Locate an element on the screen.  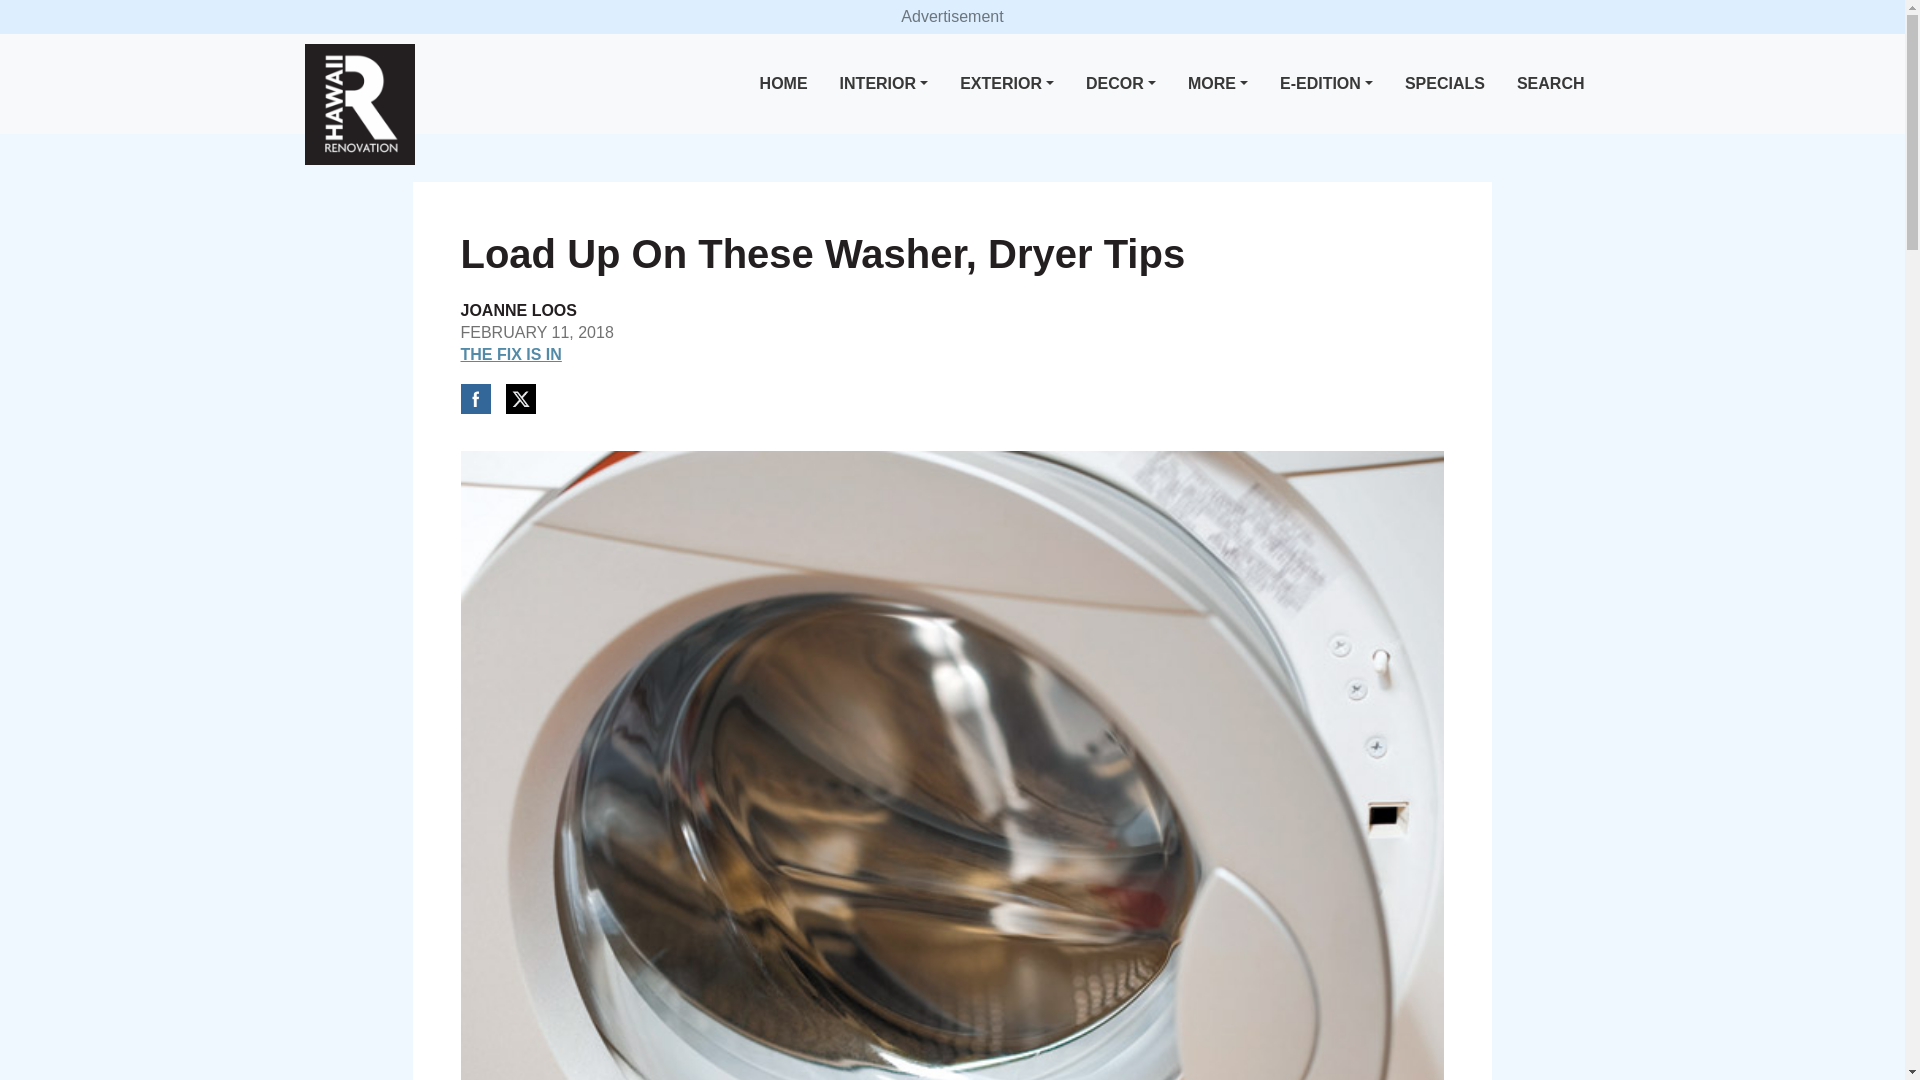
Facebook is located at coordinates (474, 398).